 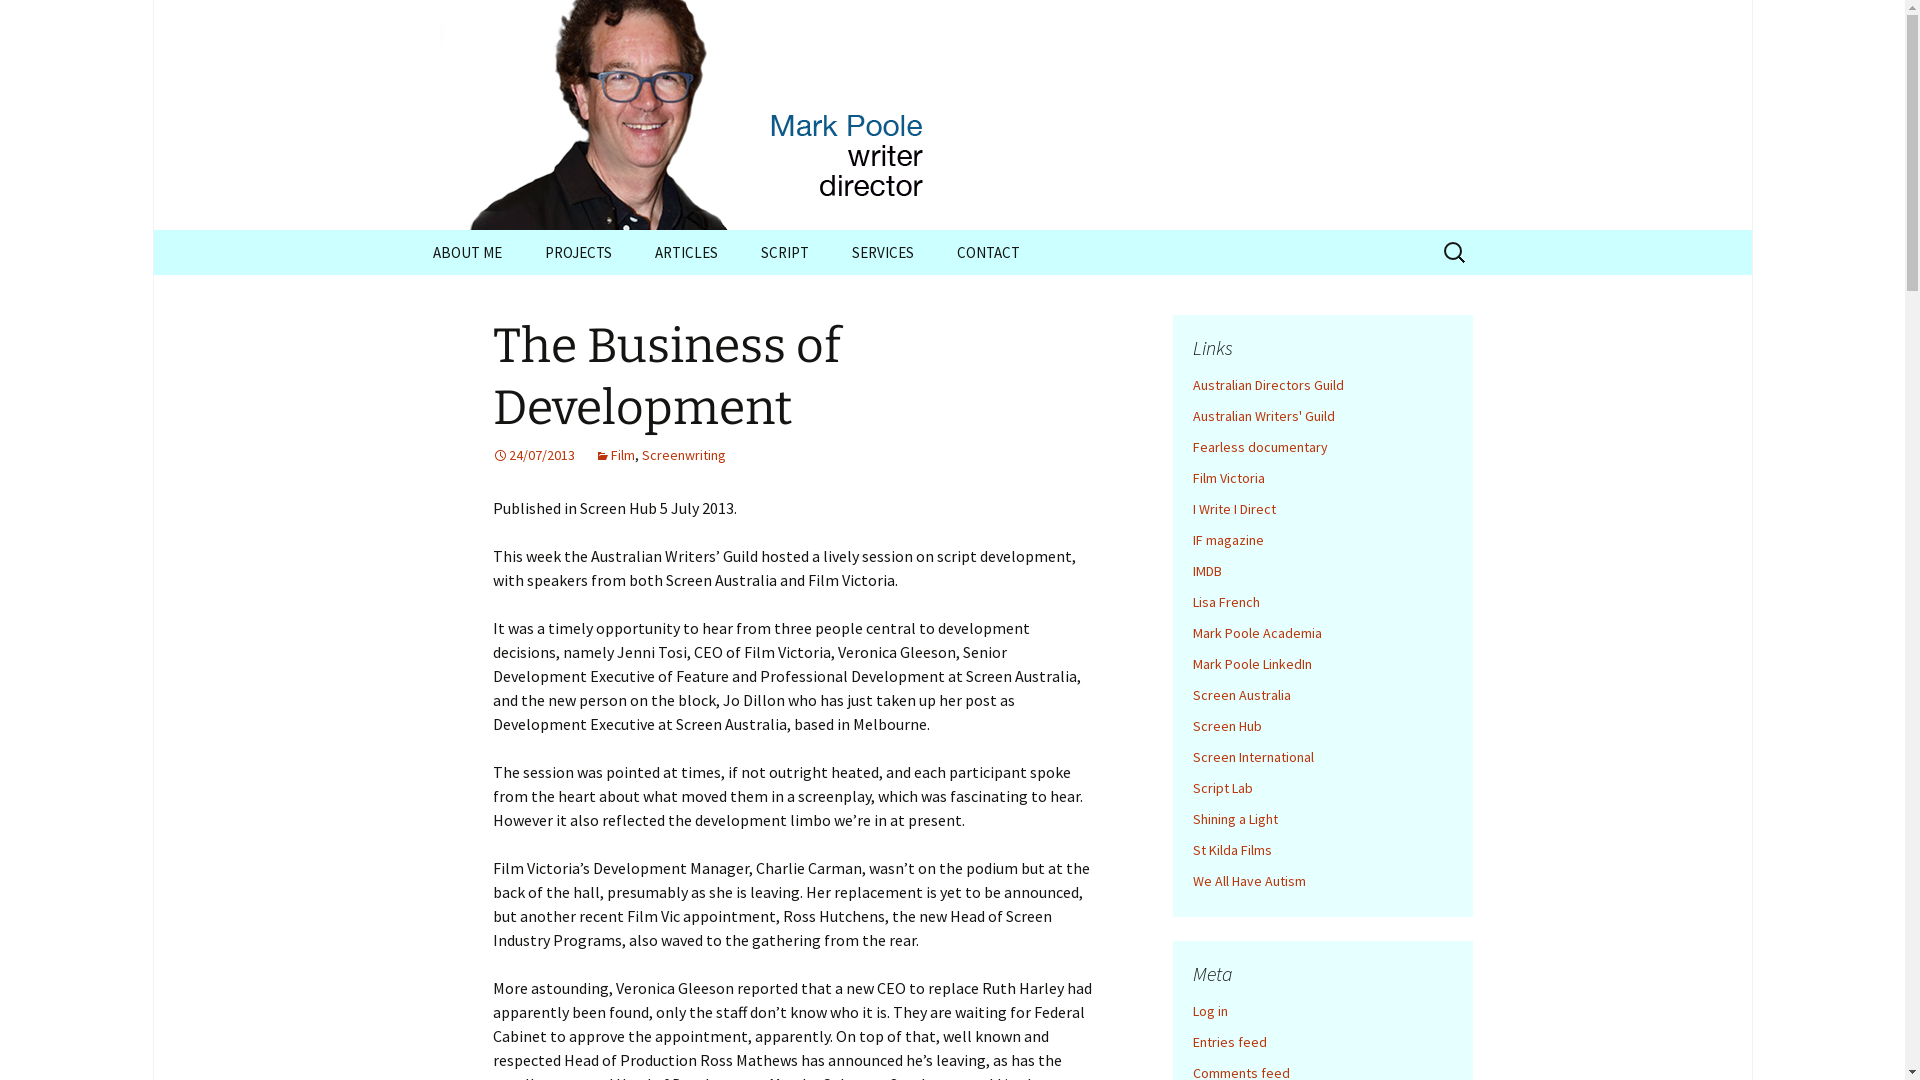 What do you see at coordinates (1263, 416) in the screenshot?
I see `Australian Writers' Guild` at bounding box center [1263, 416].